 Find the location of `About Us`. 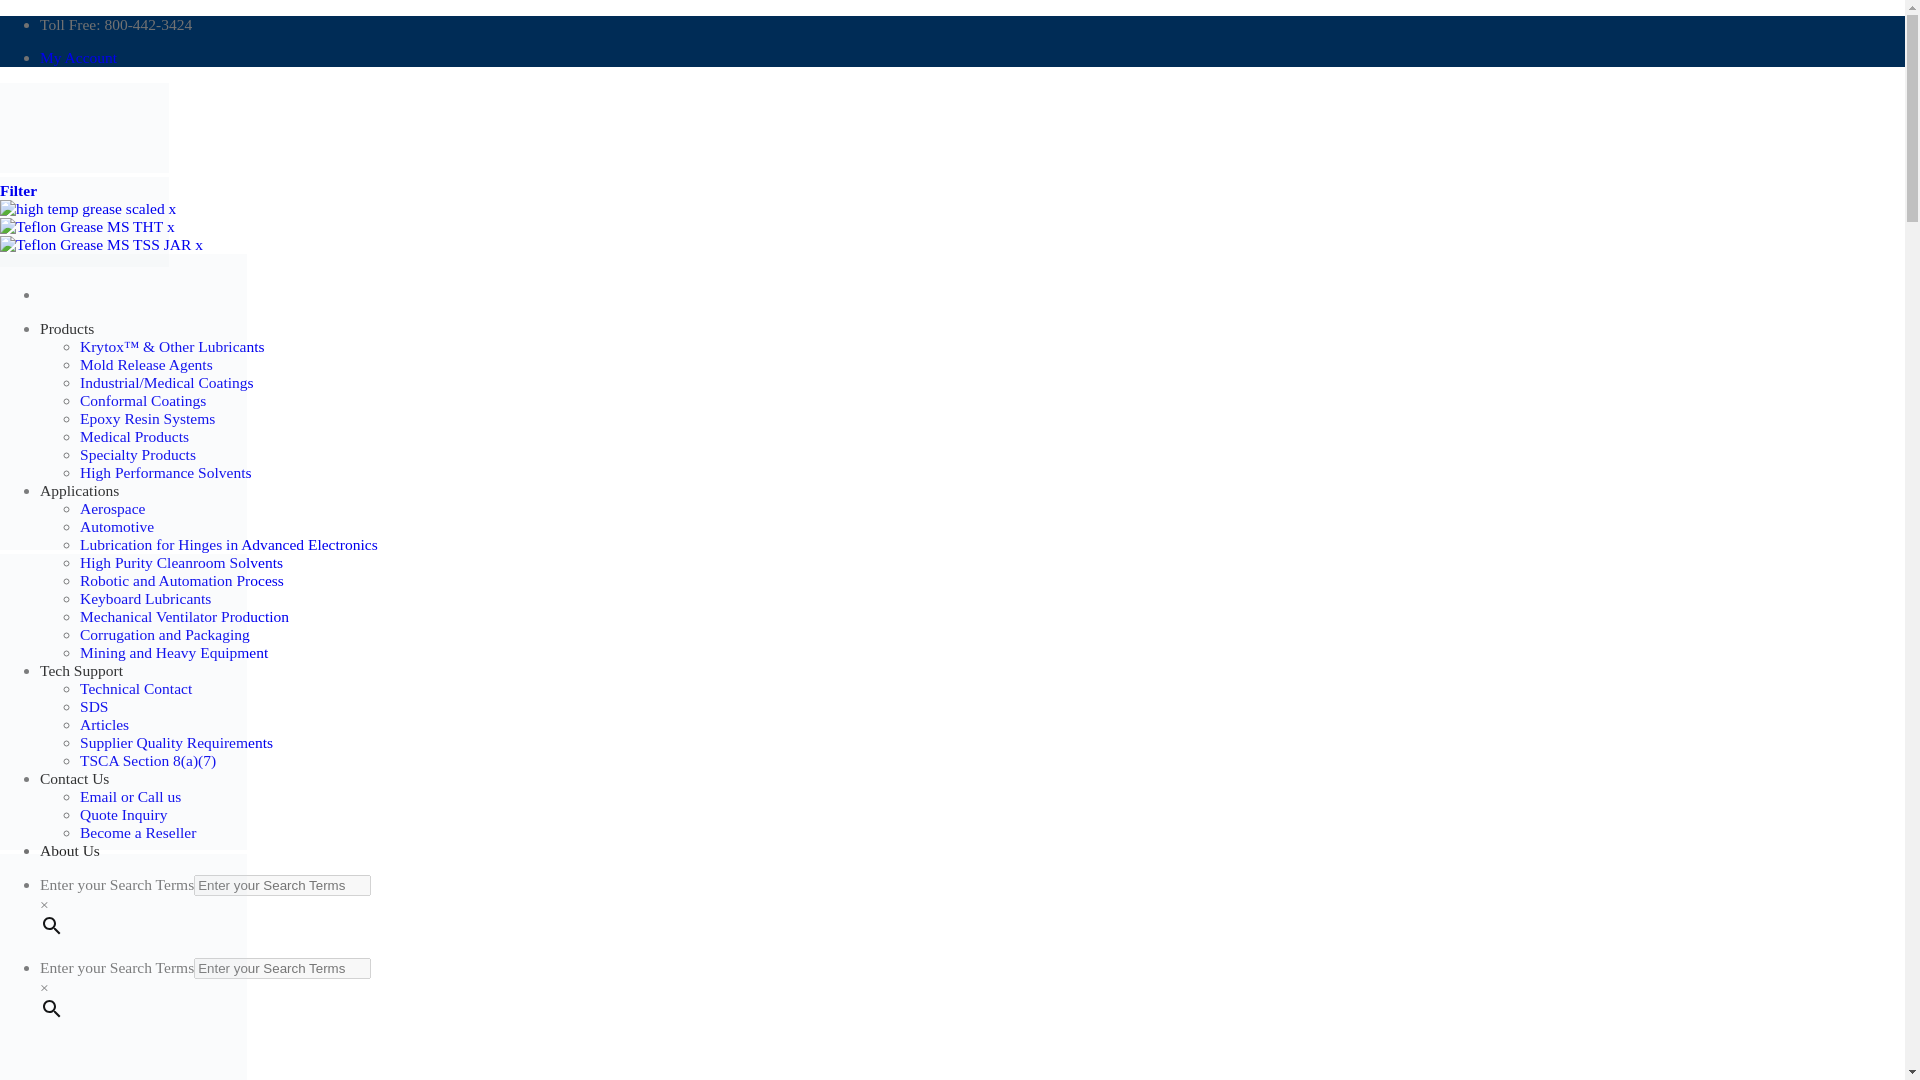

About Us is located at coordinates (70, 850).